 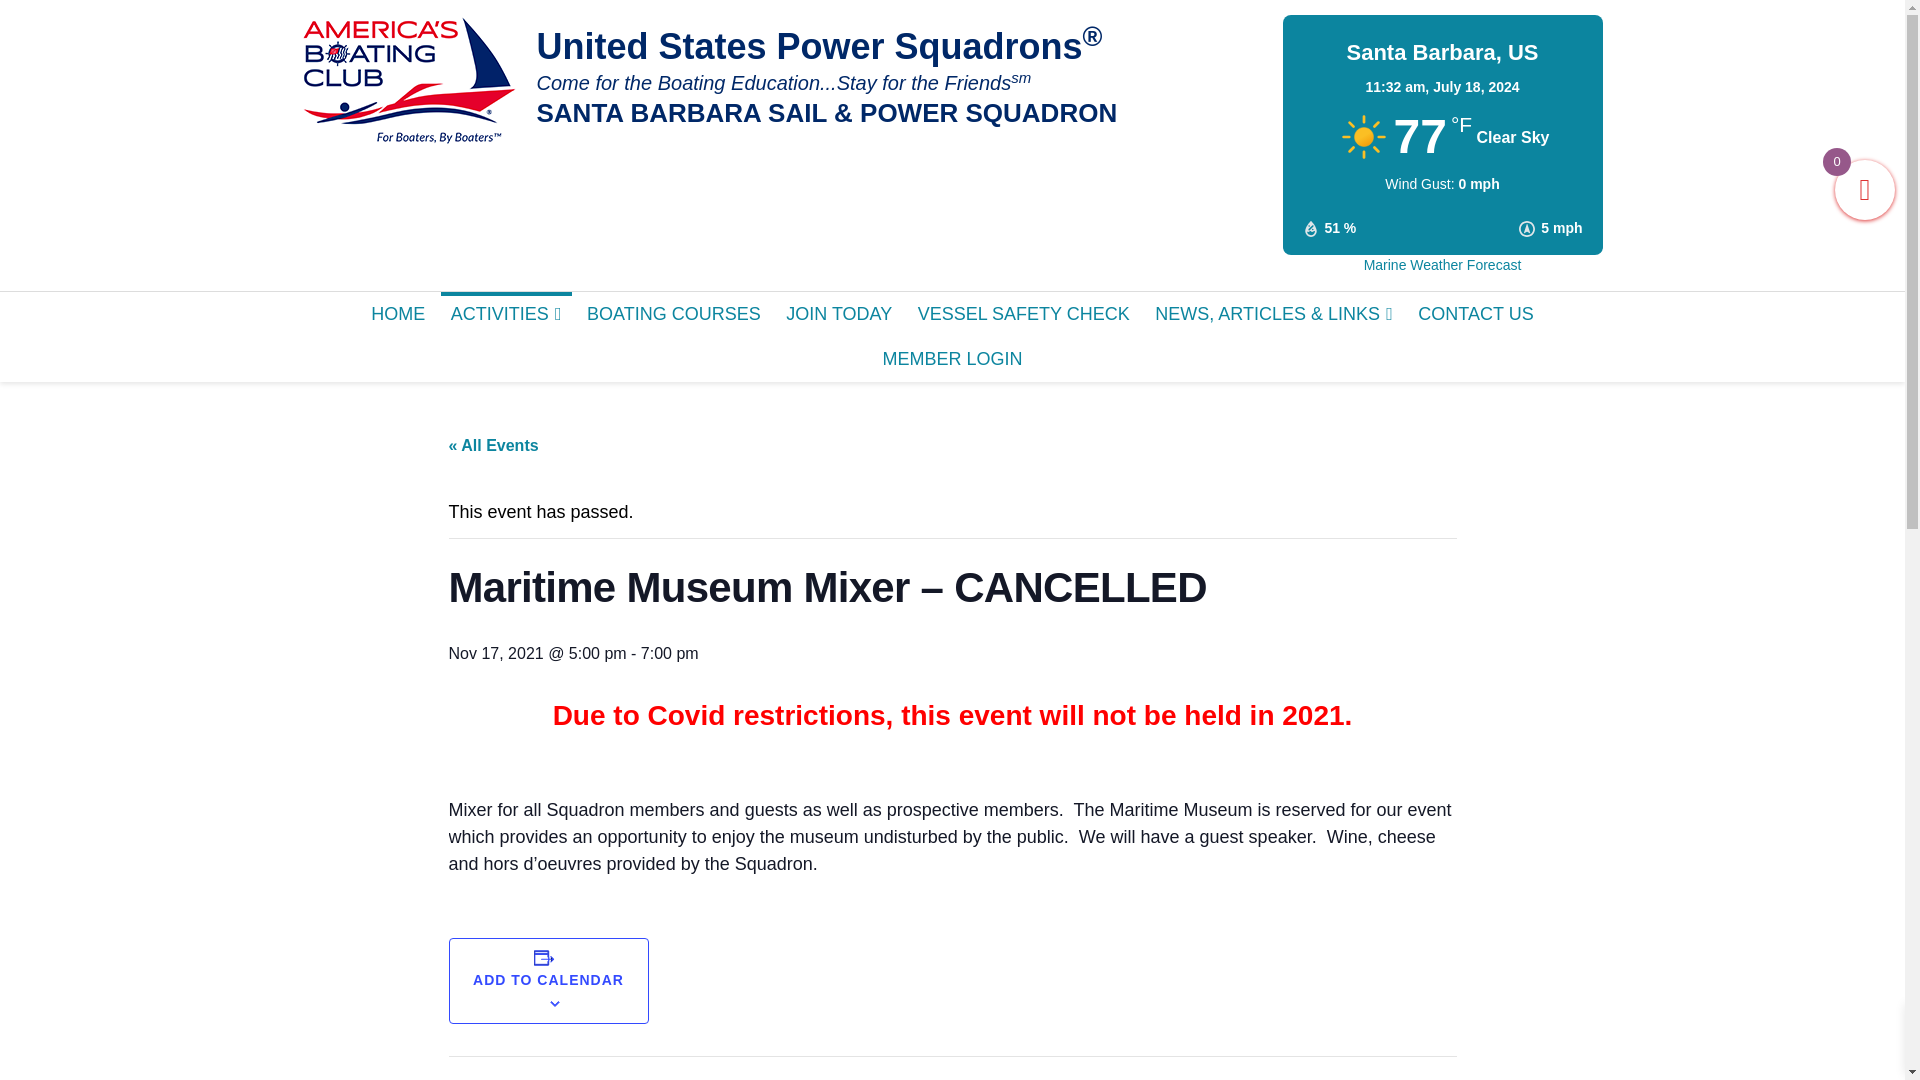 I want to click on ADD TO CALENDAR, so click(x=548, y=980).